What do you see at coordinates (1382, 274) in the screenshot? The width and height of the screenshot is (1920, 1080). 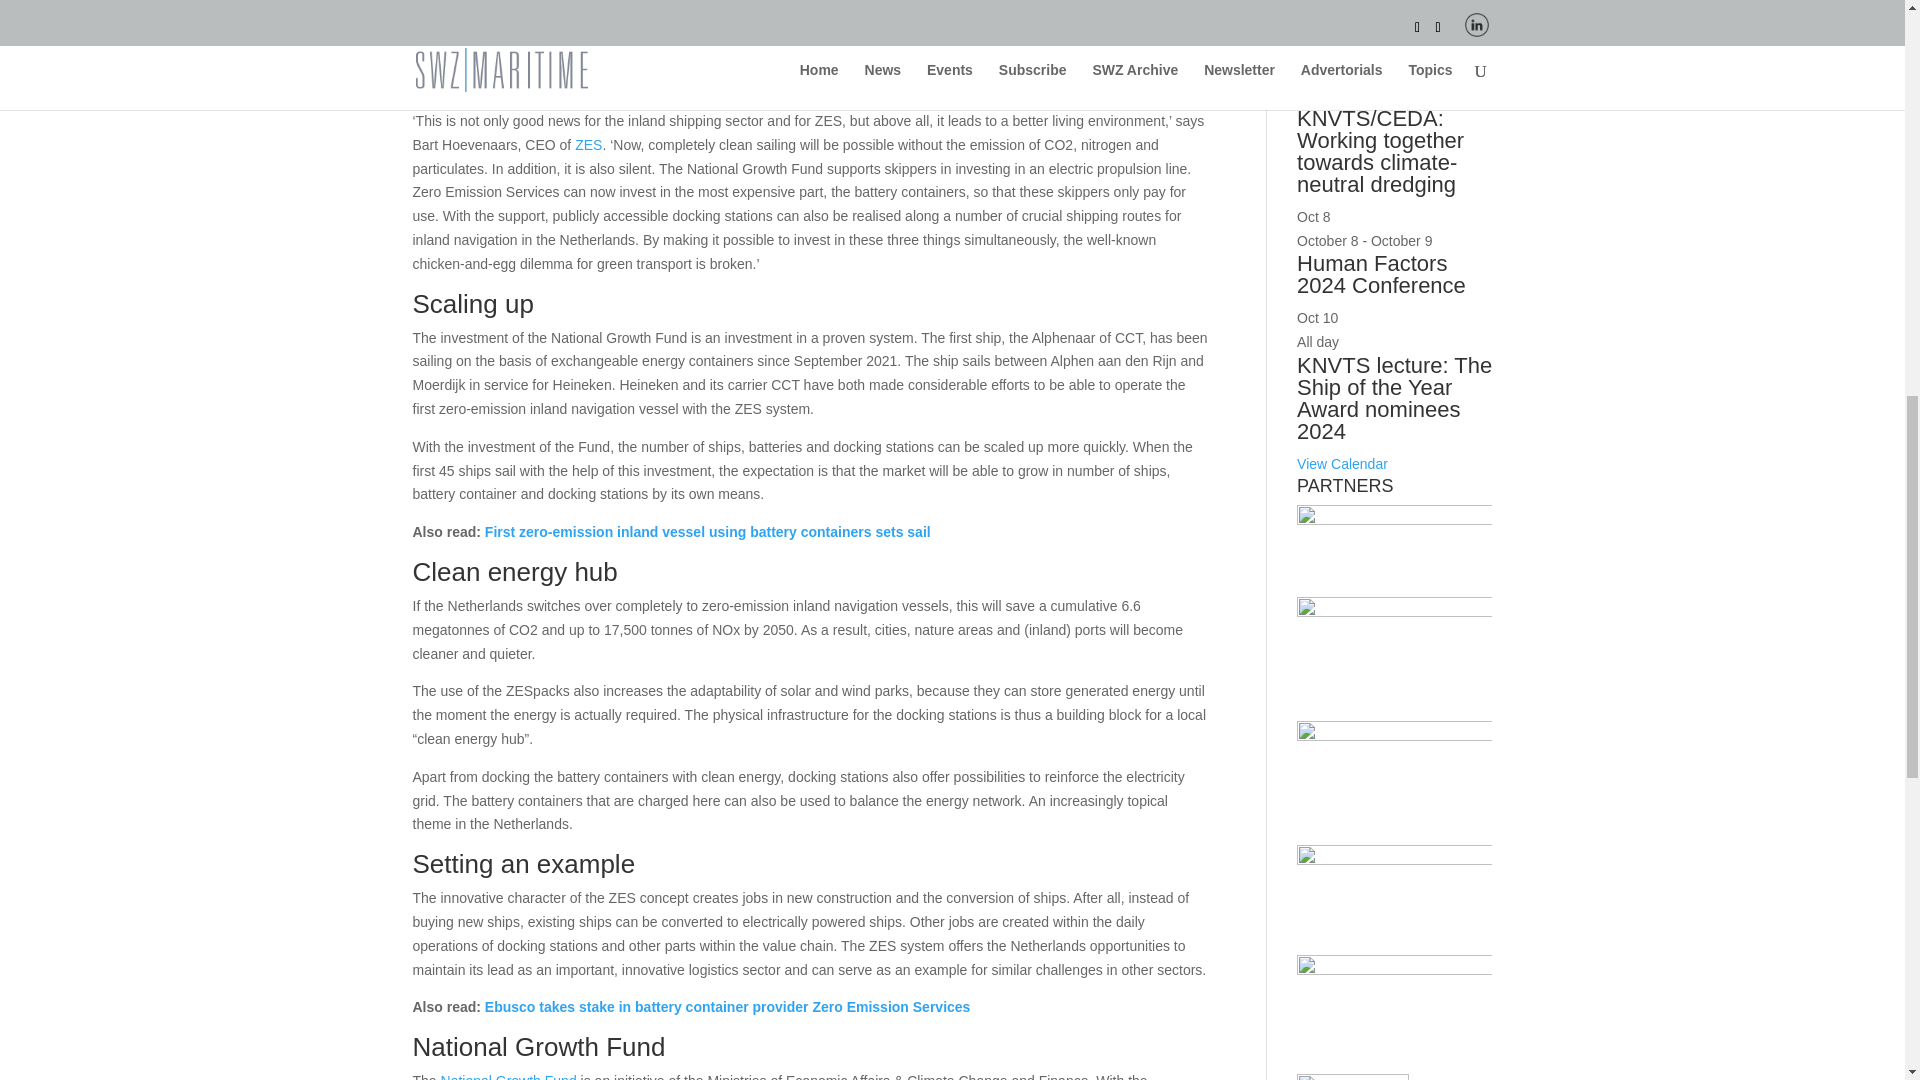 I see `Human Factors 2024 Conference` at bounding box center [1382, 274].